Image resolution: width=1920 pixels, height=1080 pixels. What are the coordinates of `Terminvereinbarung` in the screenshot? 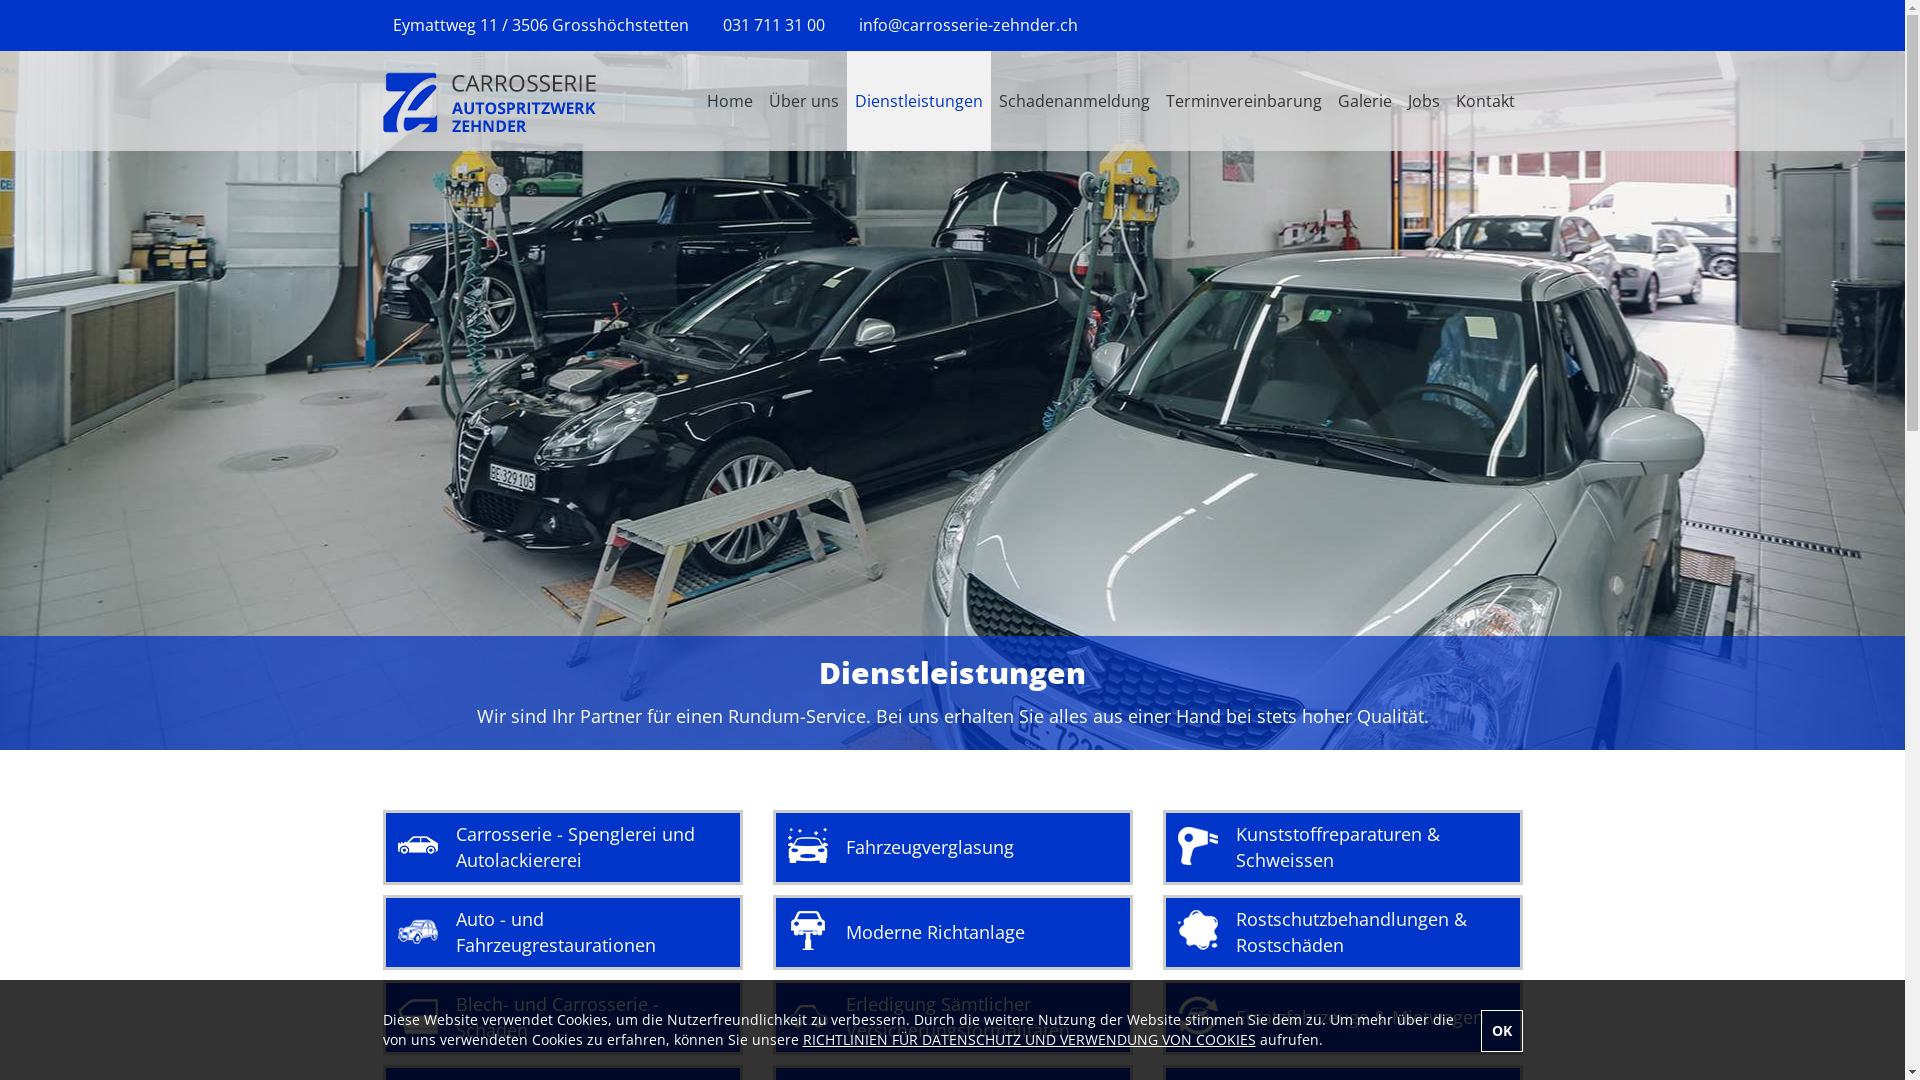 It's located at (1244, 101).